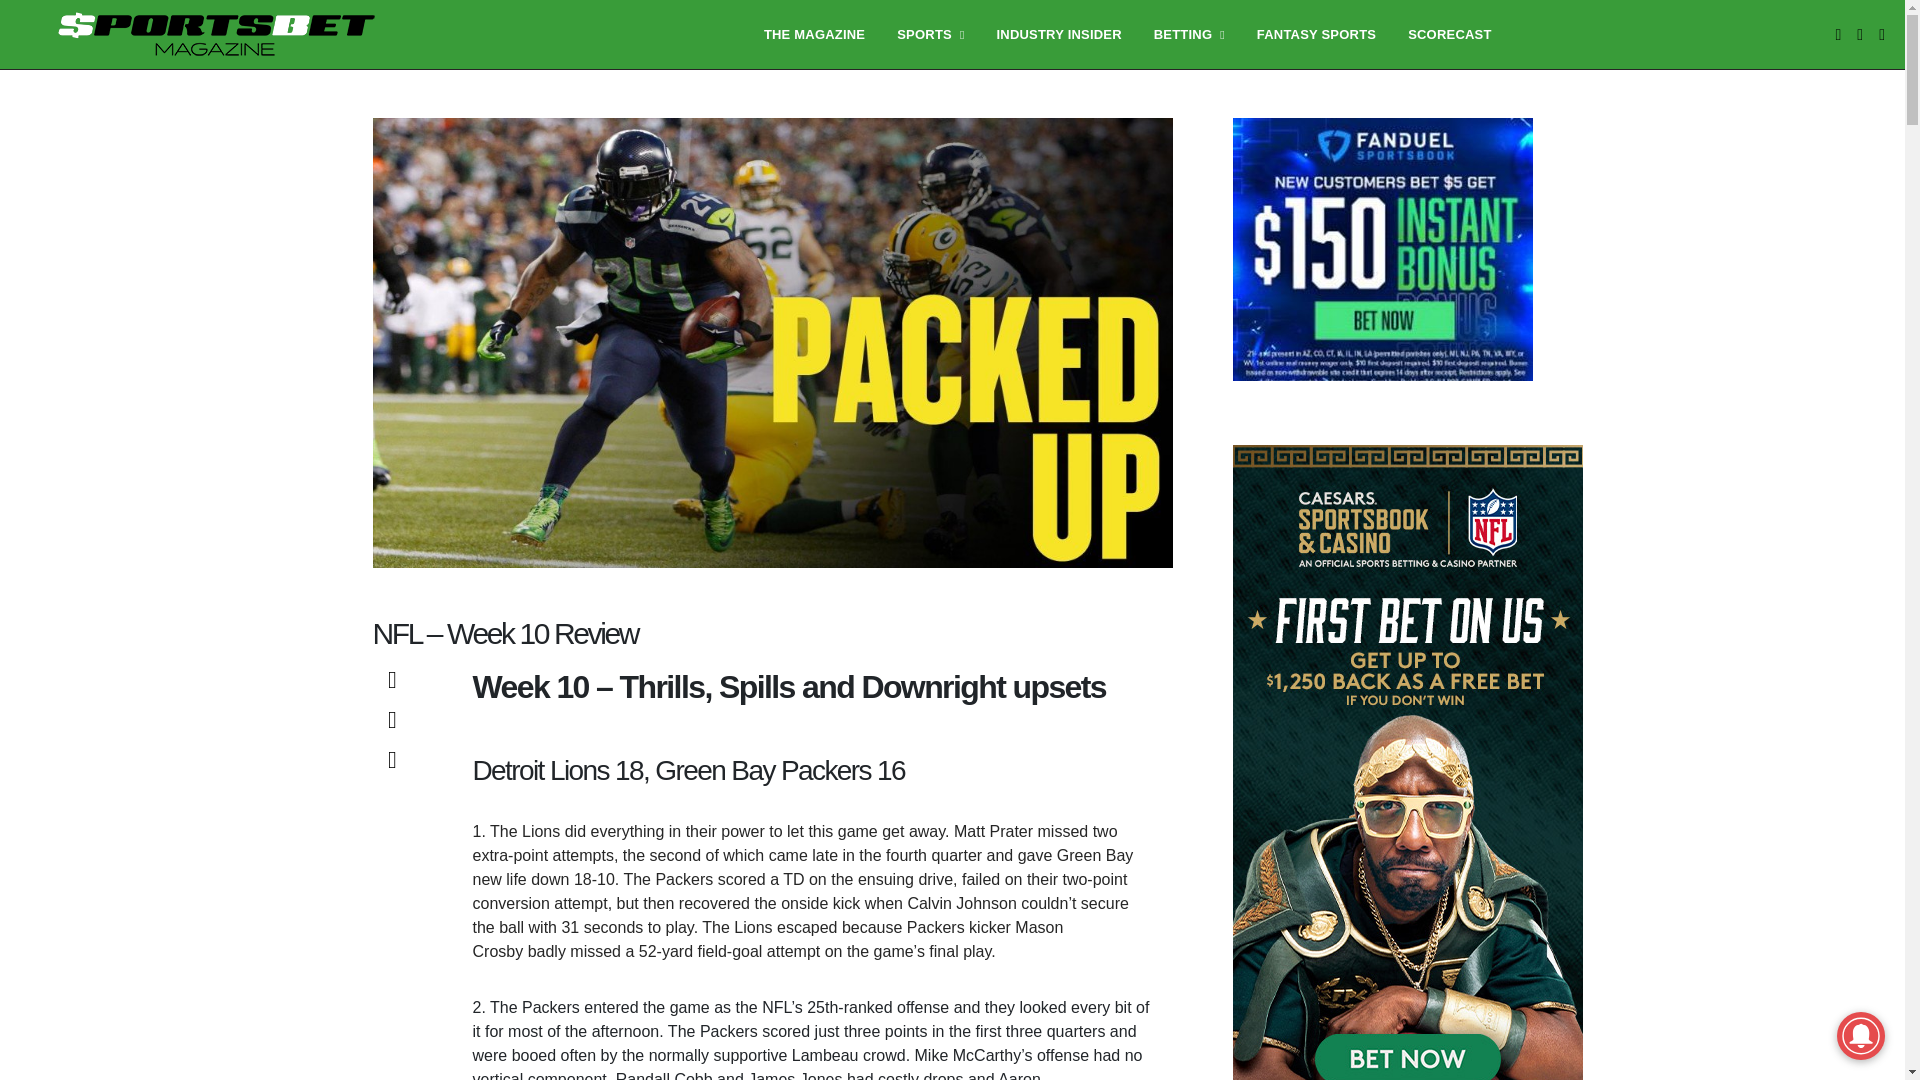  What do you see at coordinates (930, 34) in the screenshot?
I see `SPORTS` at bounding box center [930, 34].